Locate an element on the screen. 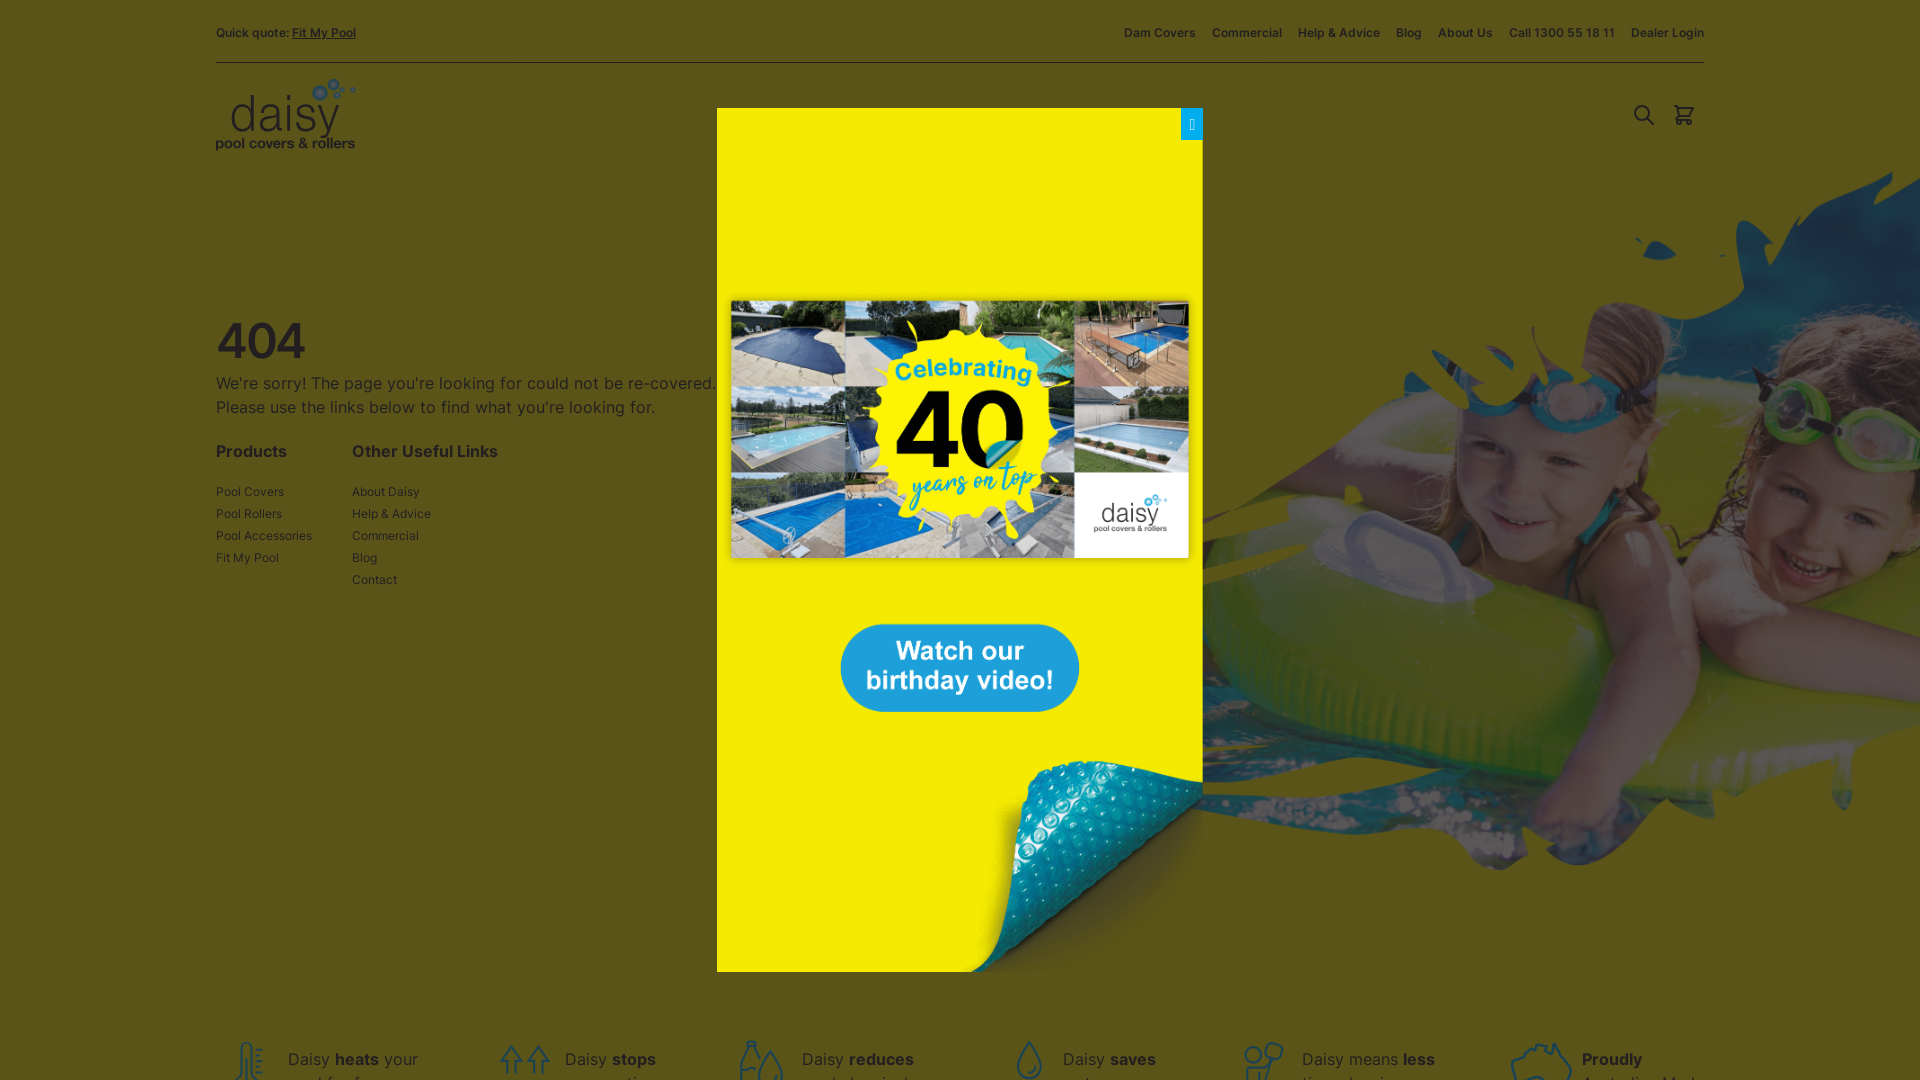 The height and width of the screenshot is (1080, 1920). Help & Advice is located at coordinates (392, 514).